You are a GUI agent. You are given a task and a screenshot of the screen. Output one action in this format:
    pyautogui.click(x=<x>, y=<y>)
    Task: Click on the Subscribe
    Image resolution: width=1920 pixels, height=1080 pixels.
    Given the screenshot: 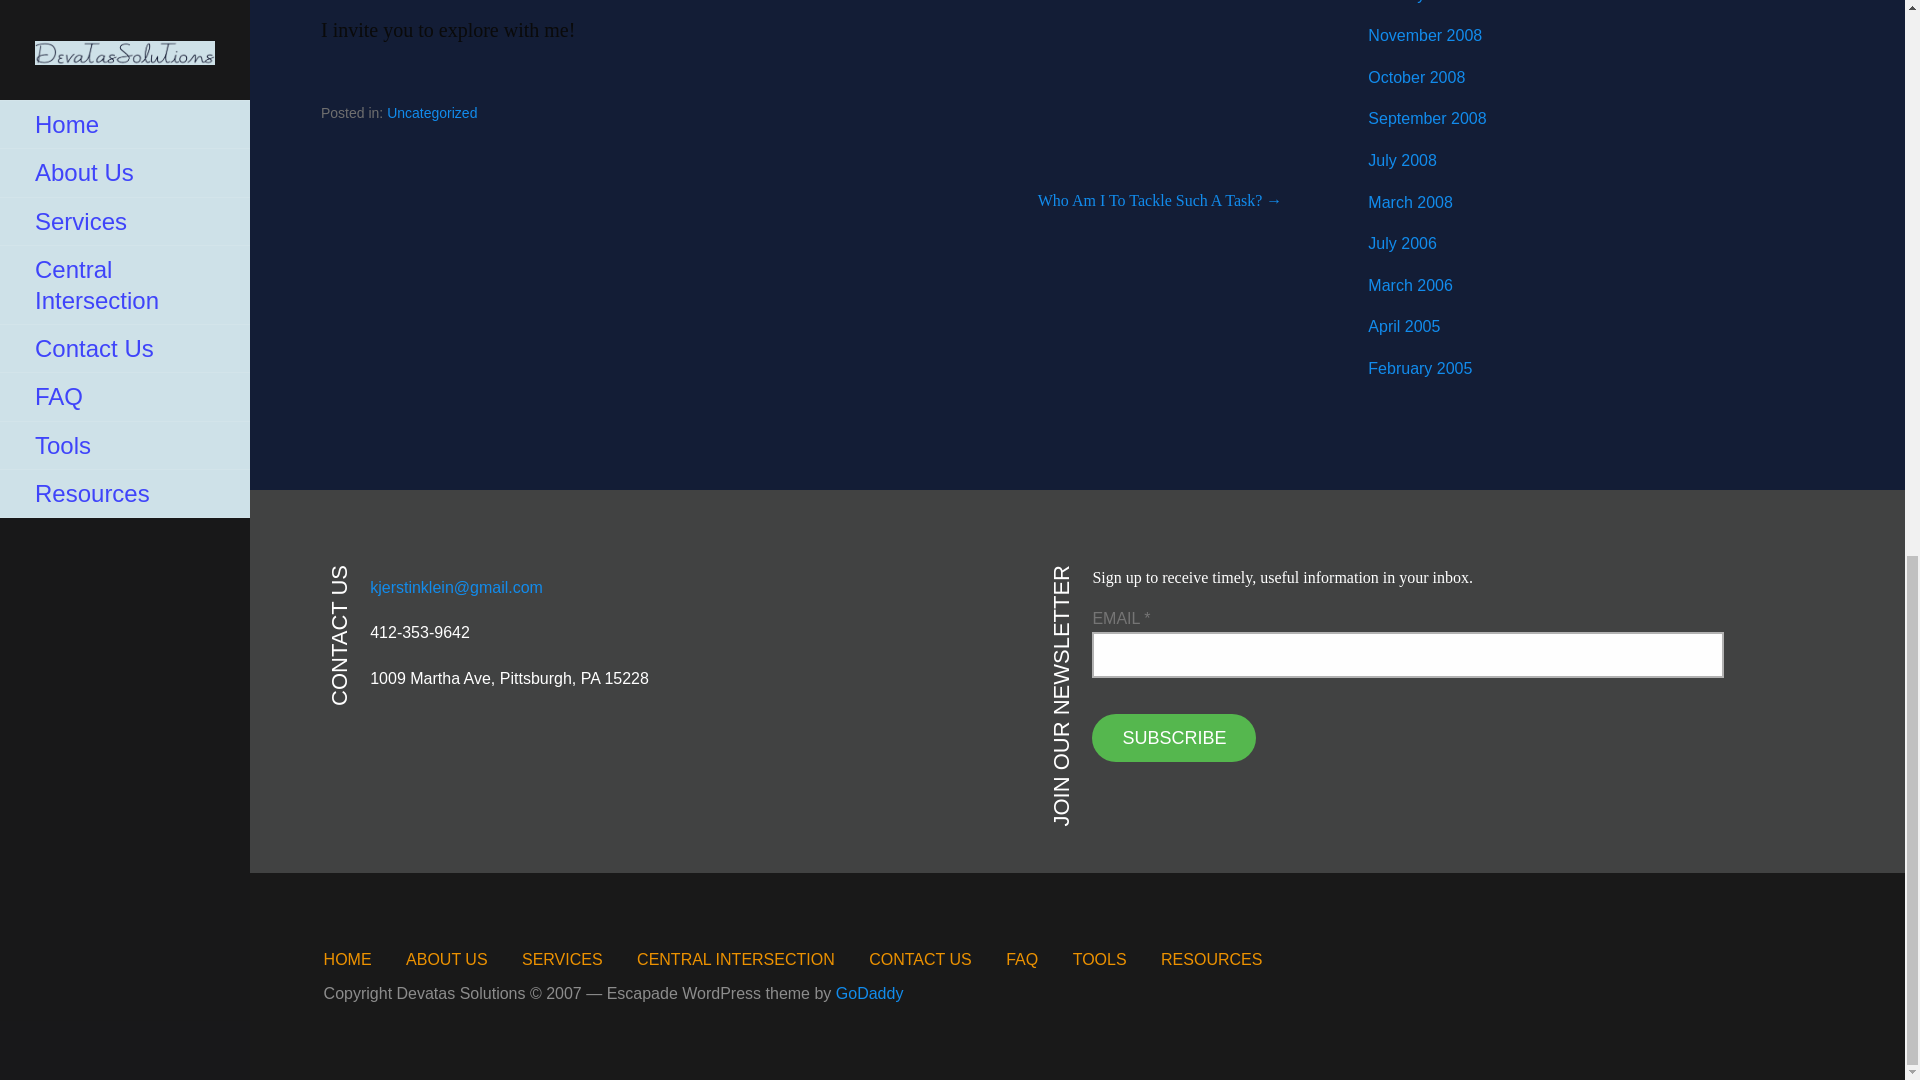 What is the action you would take?
    pyautogui.click(x=1174, y=738)
    